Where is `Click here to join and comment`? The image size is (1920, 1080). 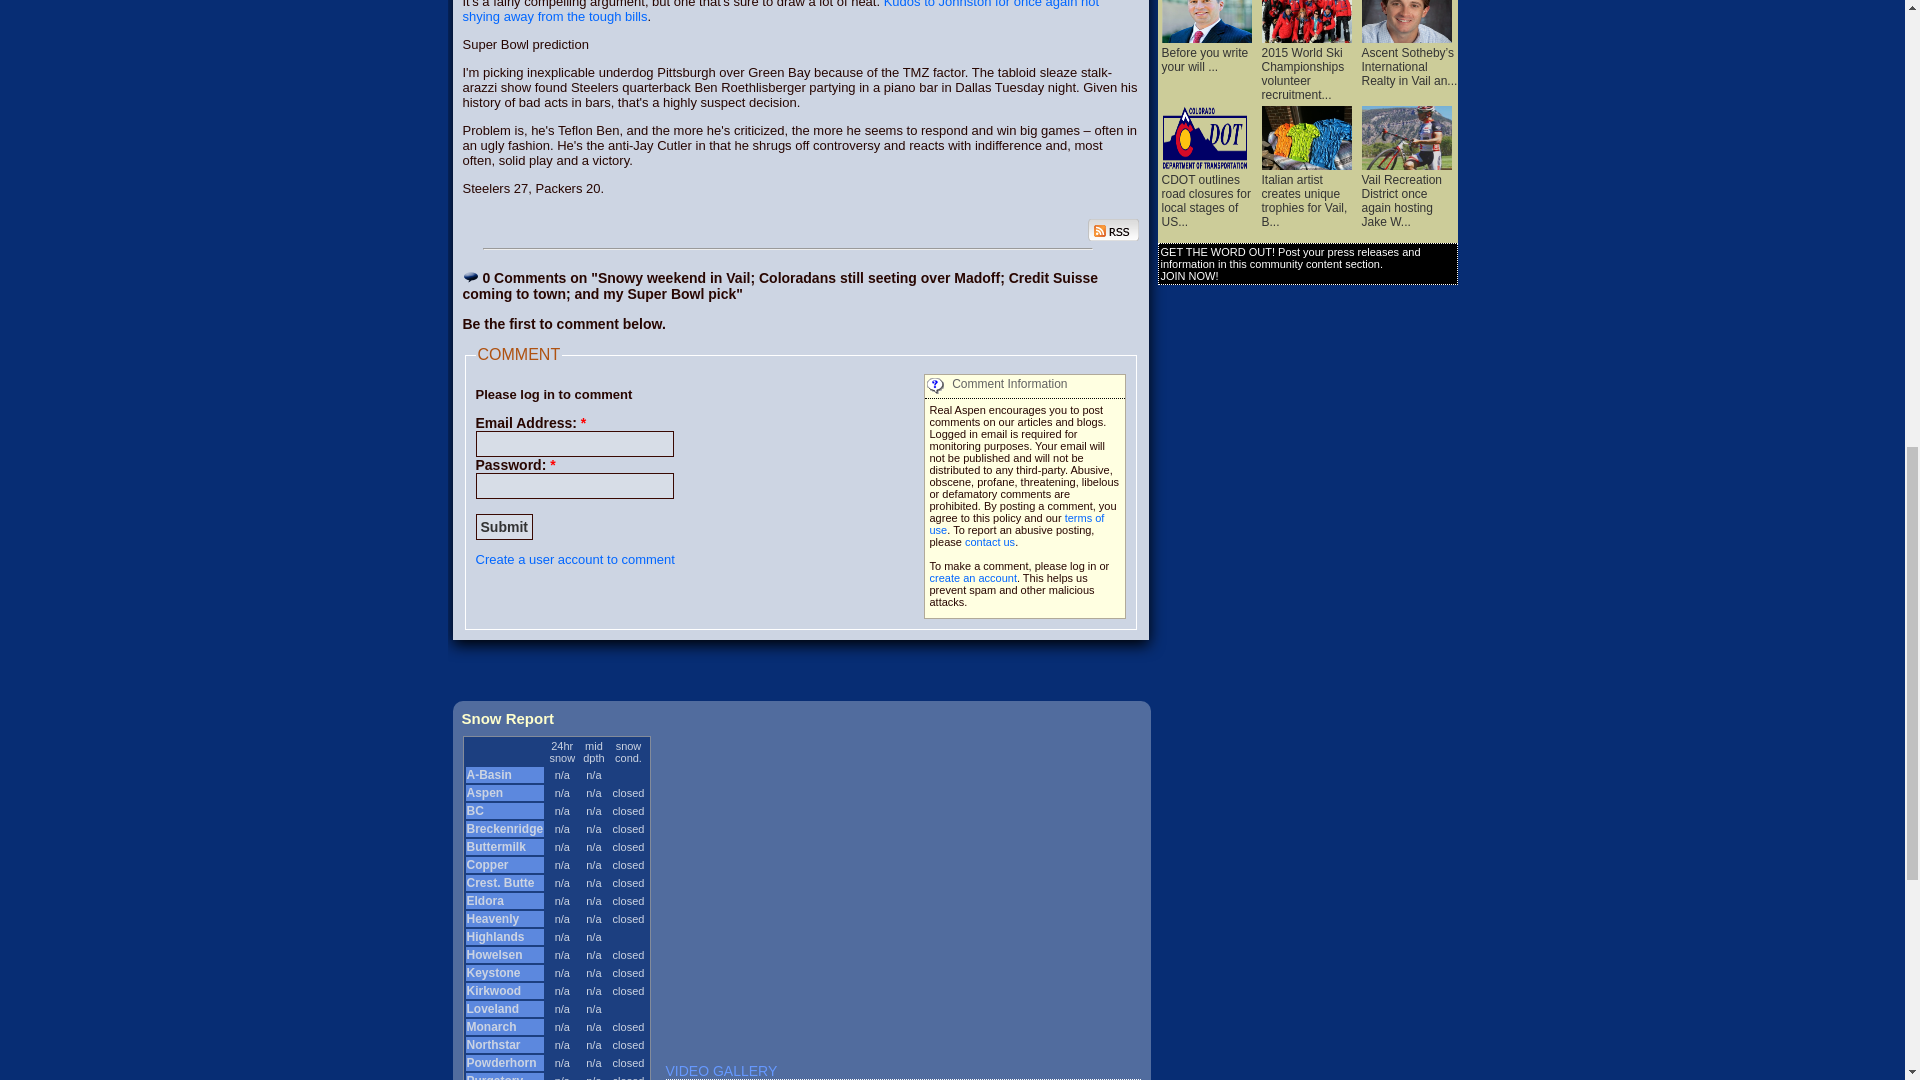
Click here to join and comment is located at coordinates (576, 559).